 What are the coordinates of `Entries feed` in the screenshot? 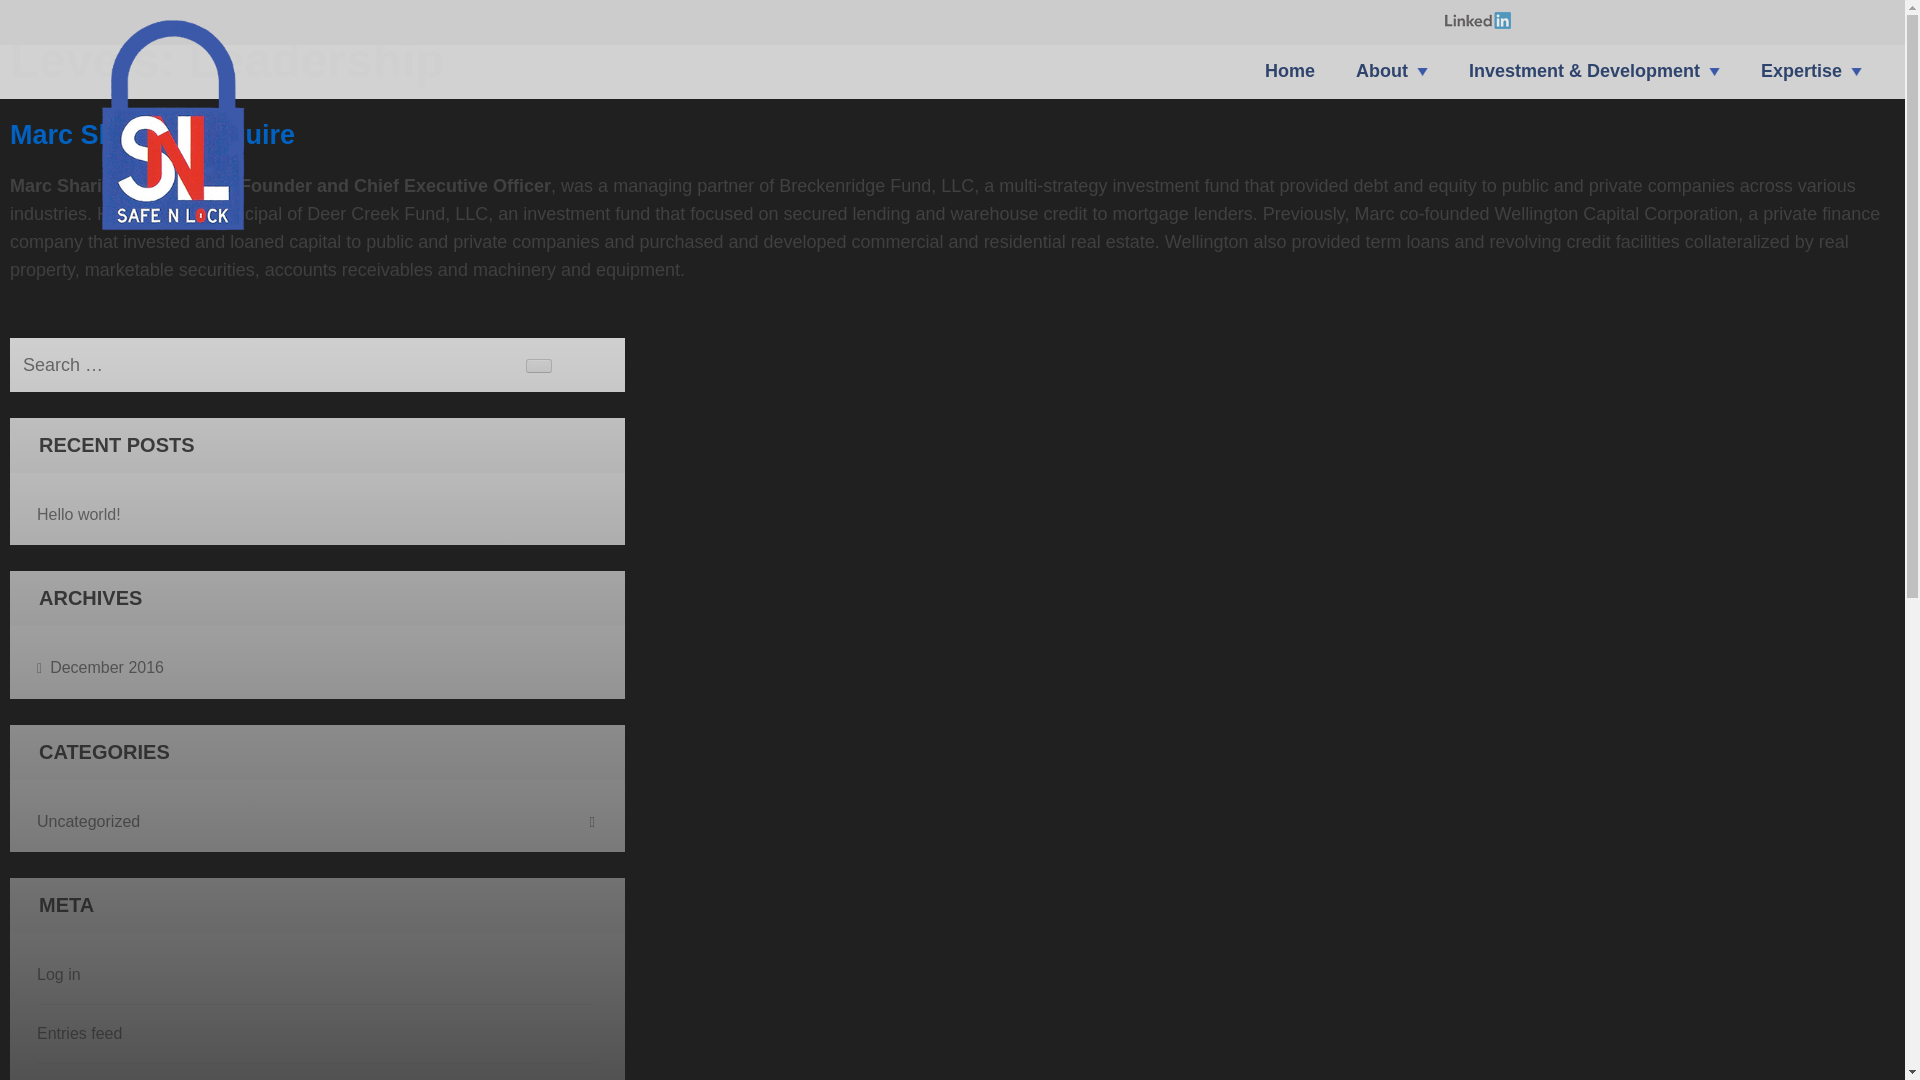 It's located at (79, 1033).